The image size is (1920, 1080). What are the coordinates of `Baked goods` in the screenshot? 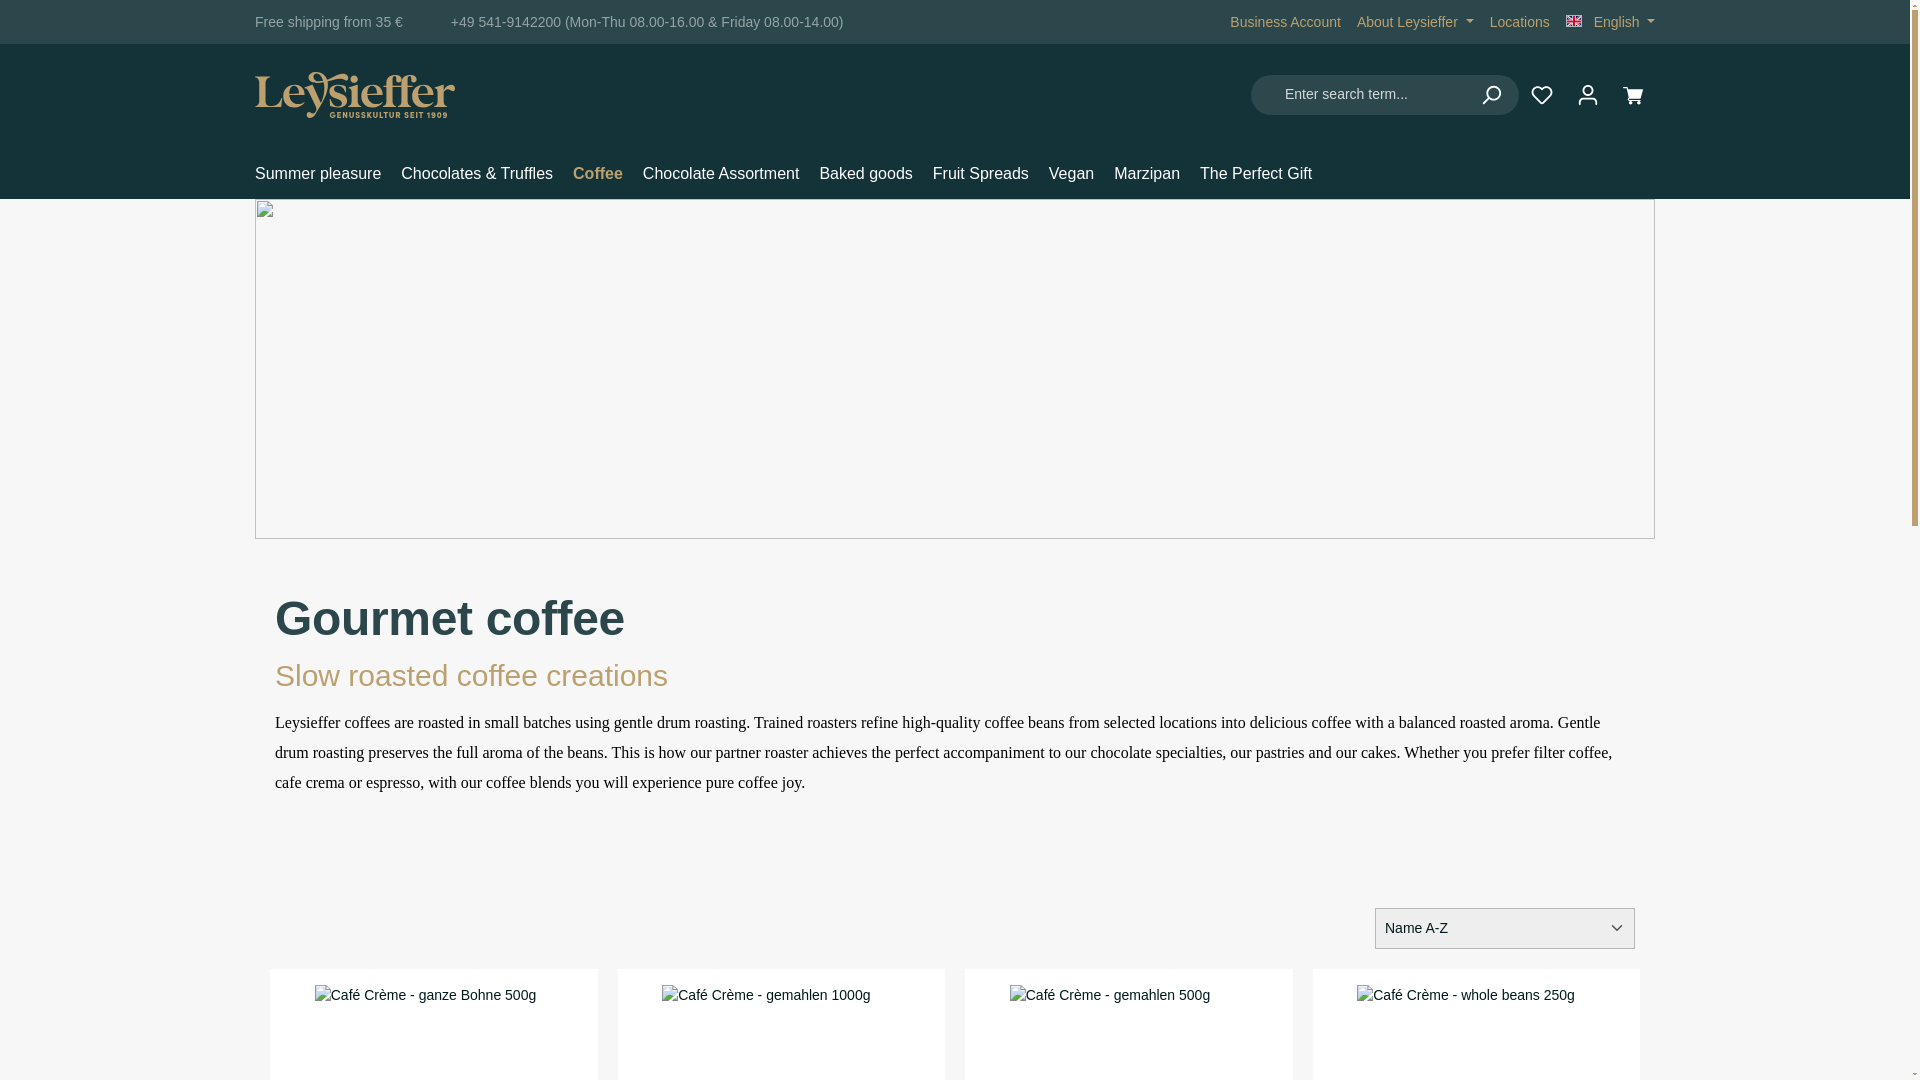 It's located at (875, 176).